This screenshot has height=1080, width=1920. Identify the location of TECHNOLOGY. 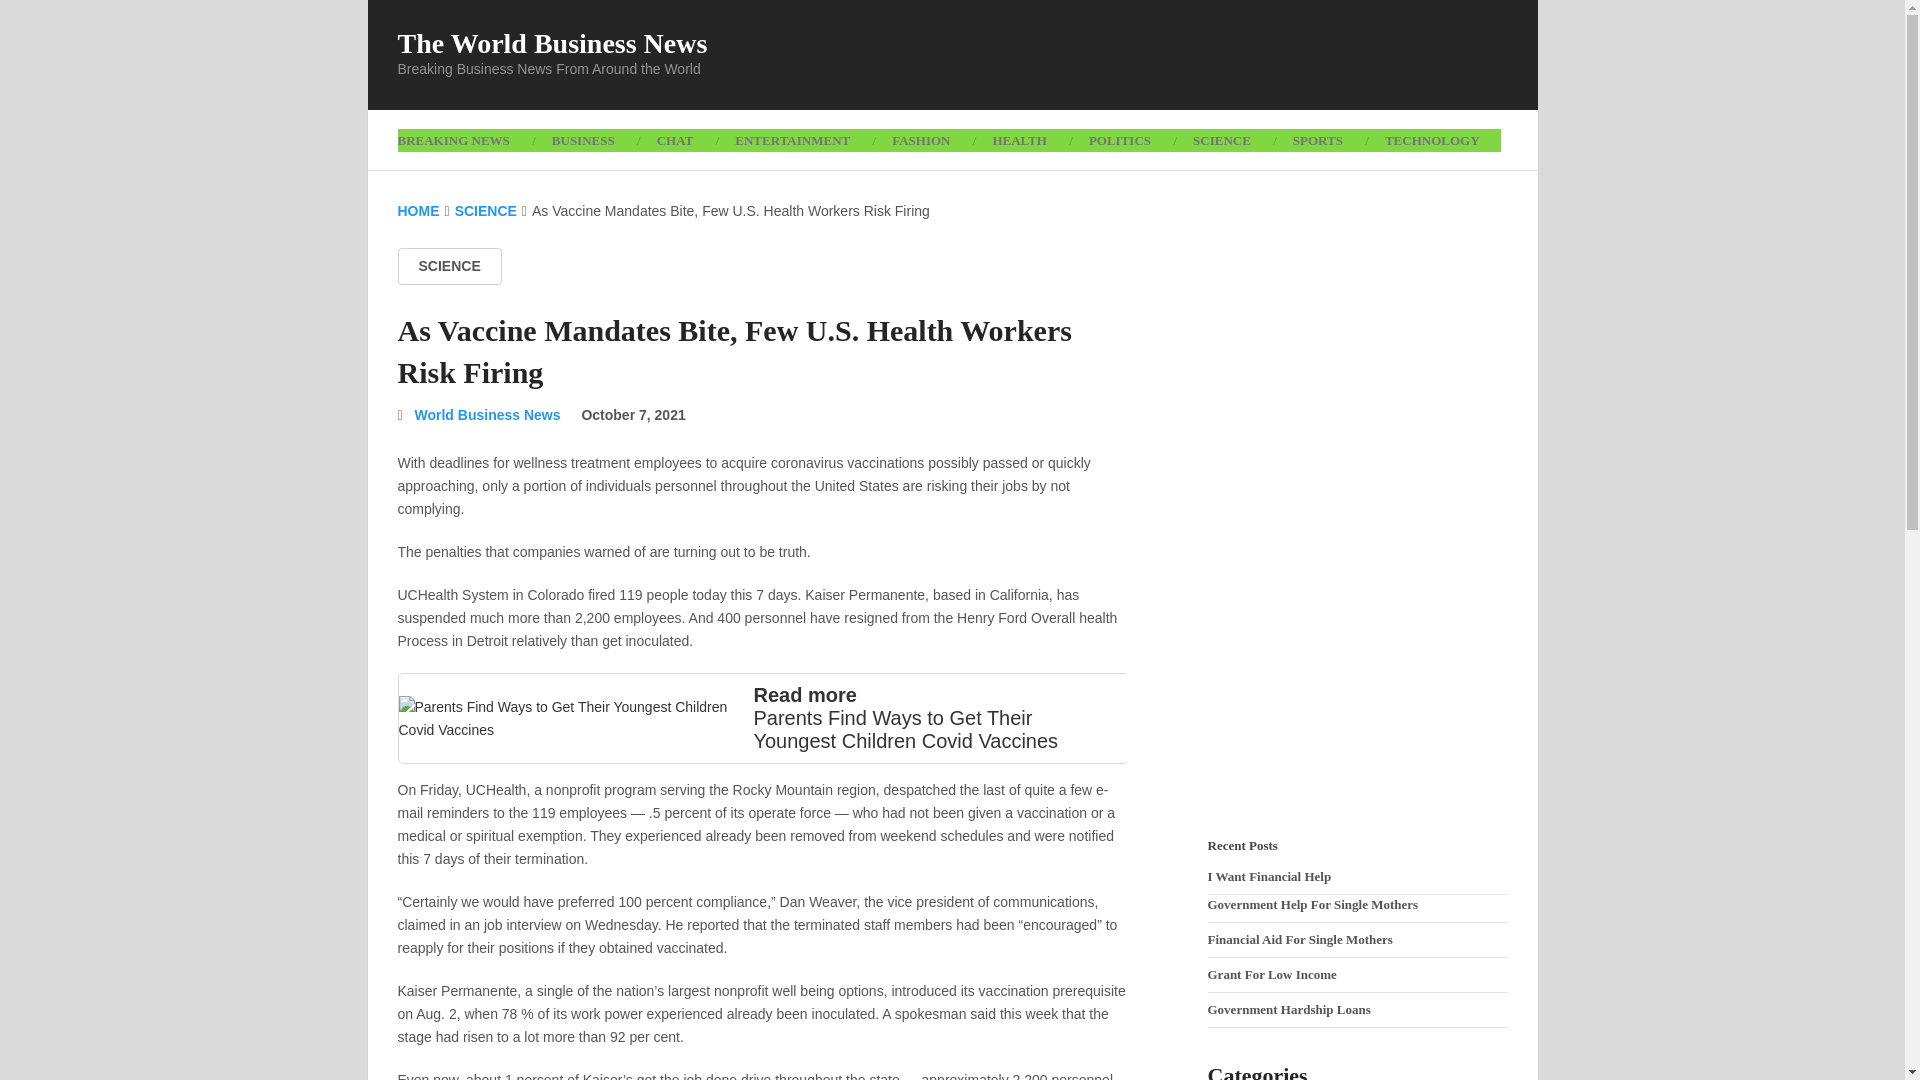
(1432, 140).